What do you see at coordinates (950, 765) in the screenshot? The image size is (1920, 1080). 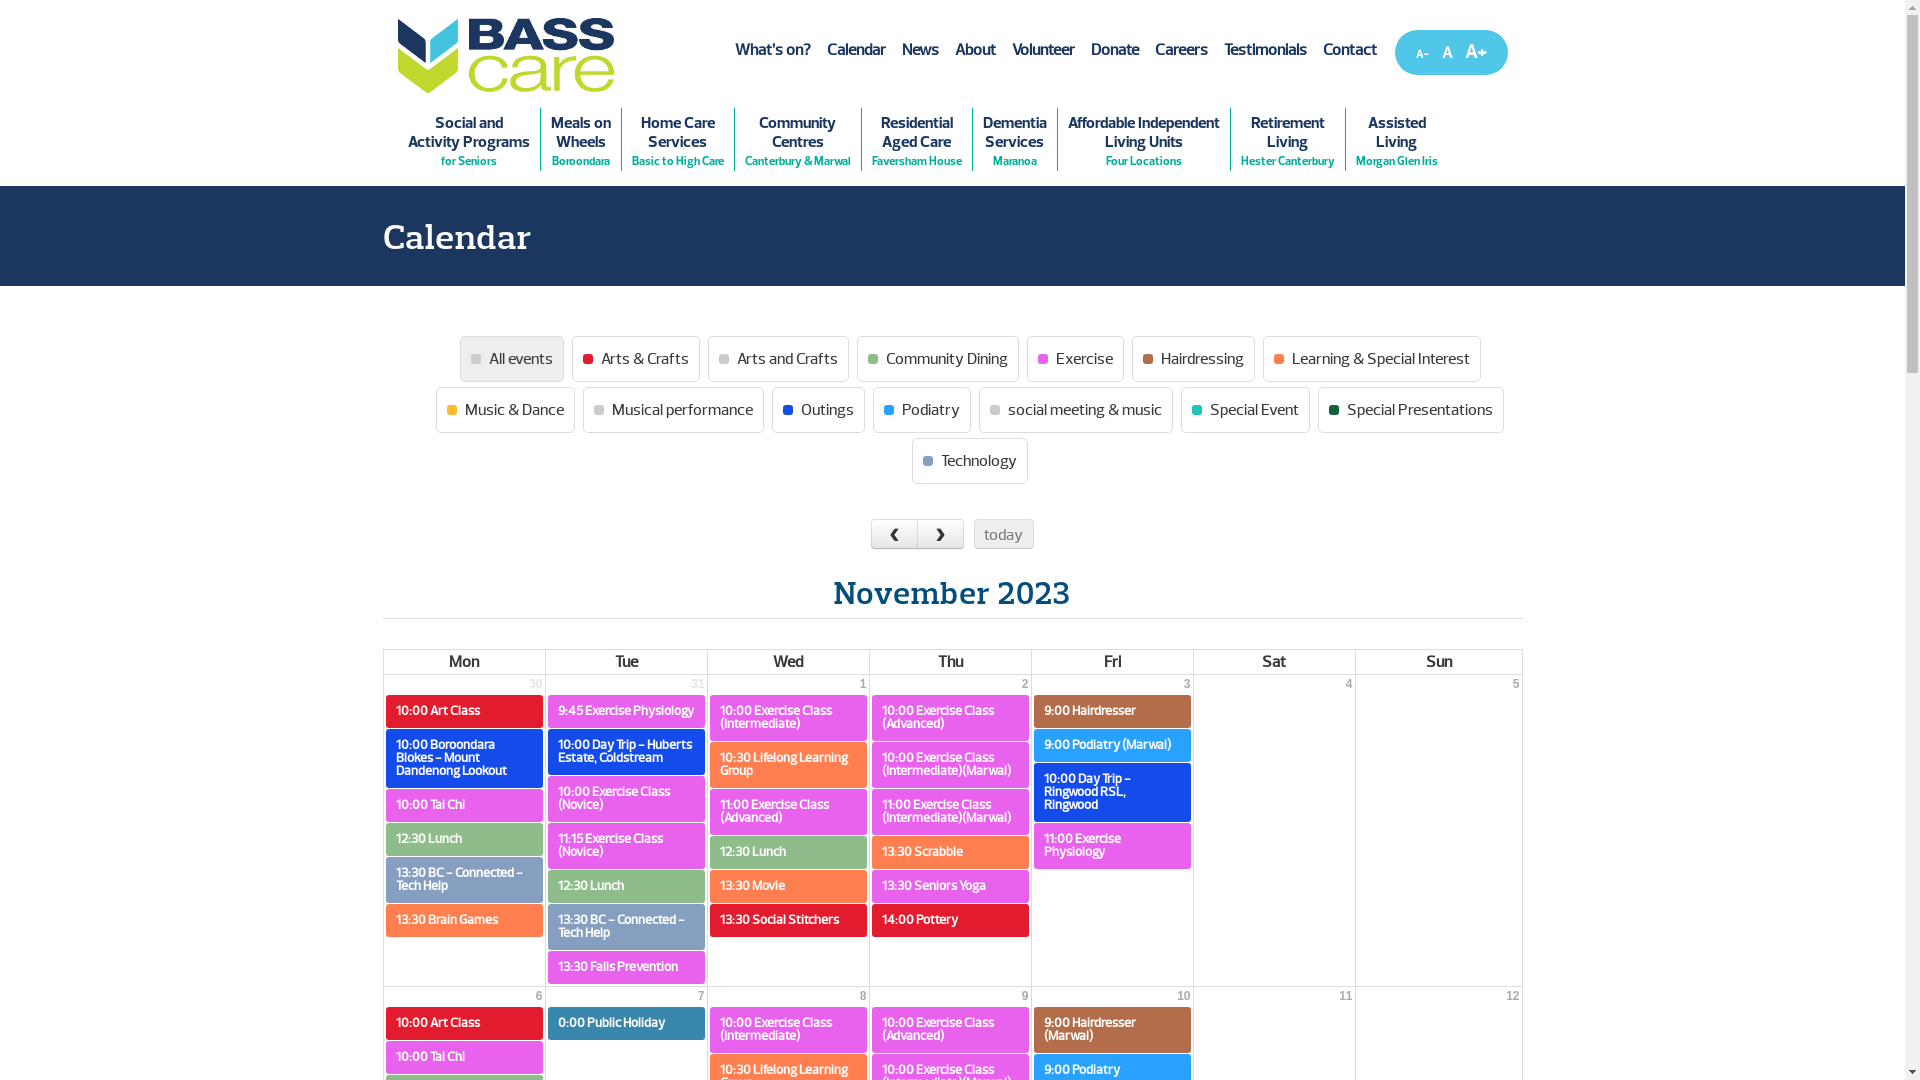 I see `10:00 Exercise Class (Intermediate)(Marwal)
   ` at bounding box center [950, 765].